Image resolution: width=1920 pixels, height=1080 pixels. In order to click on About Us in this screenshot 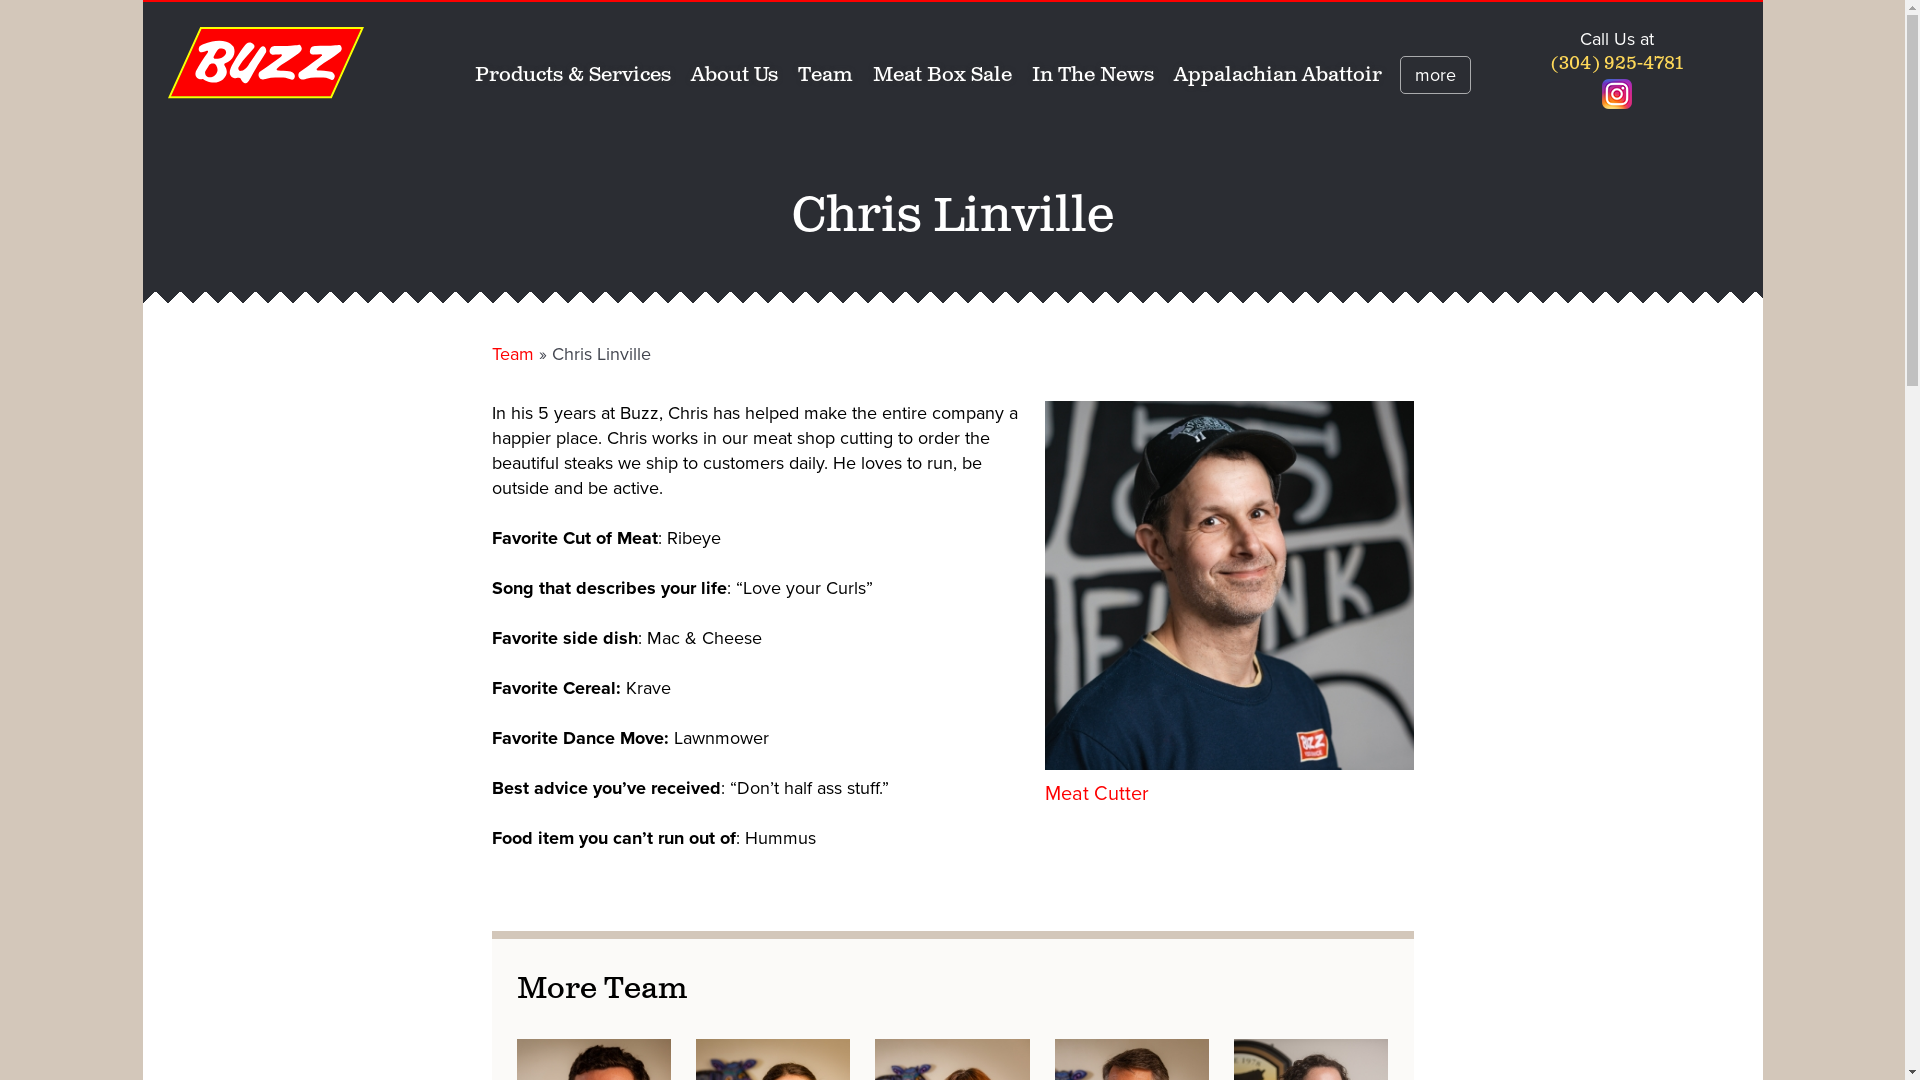, I will do `click(734, 76)`.